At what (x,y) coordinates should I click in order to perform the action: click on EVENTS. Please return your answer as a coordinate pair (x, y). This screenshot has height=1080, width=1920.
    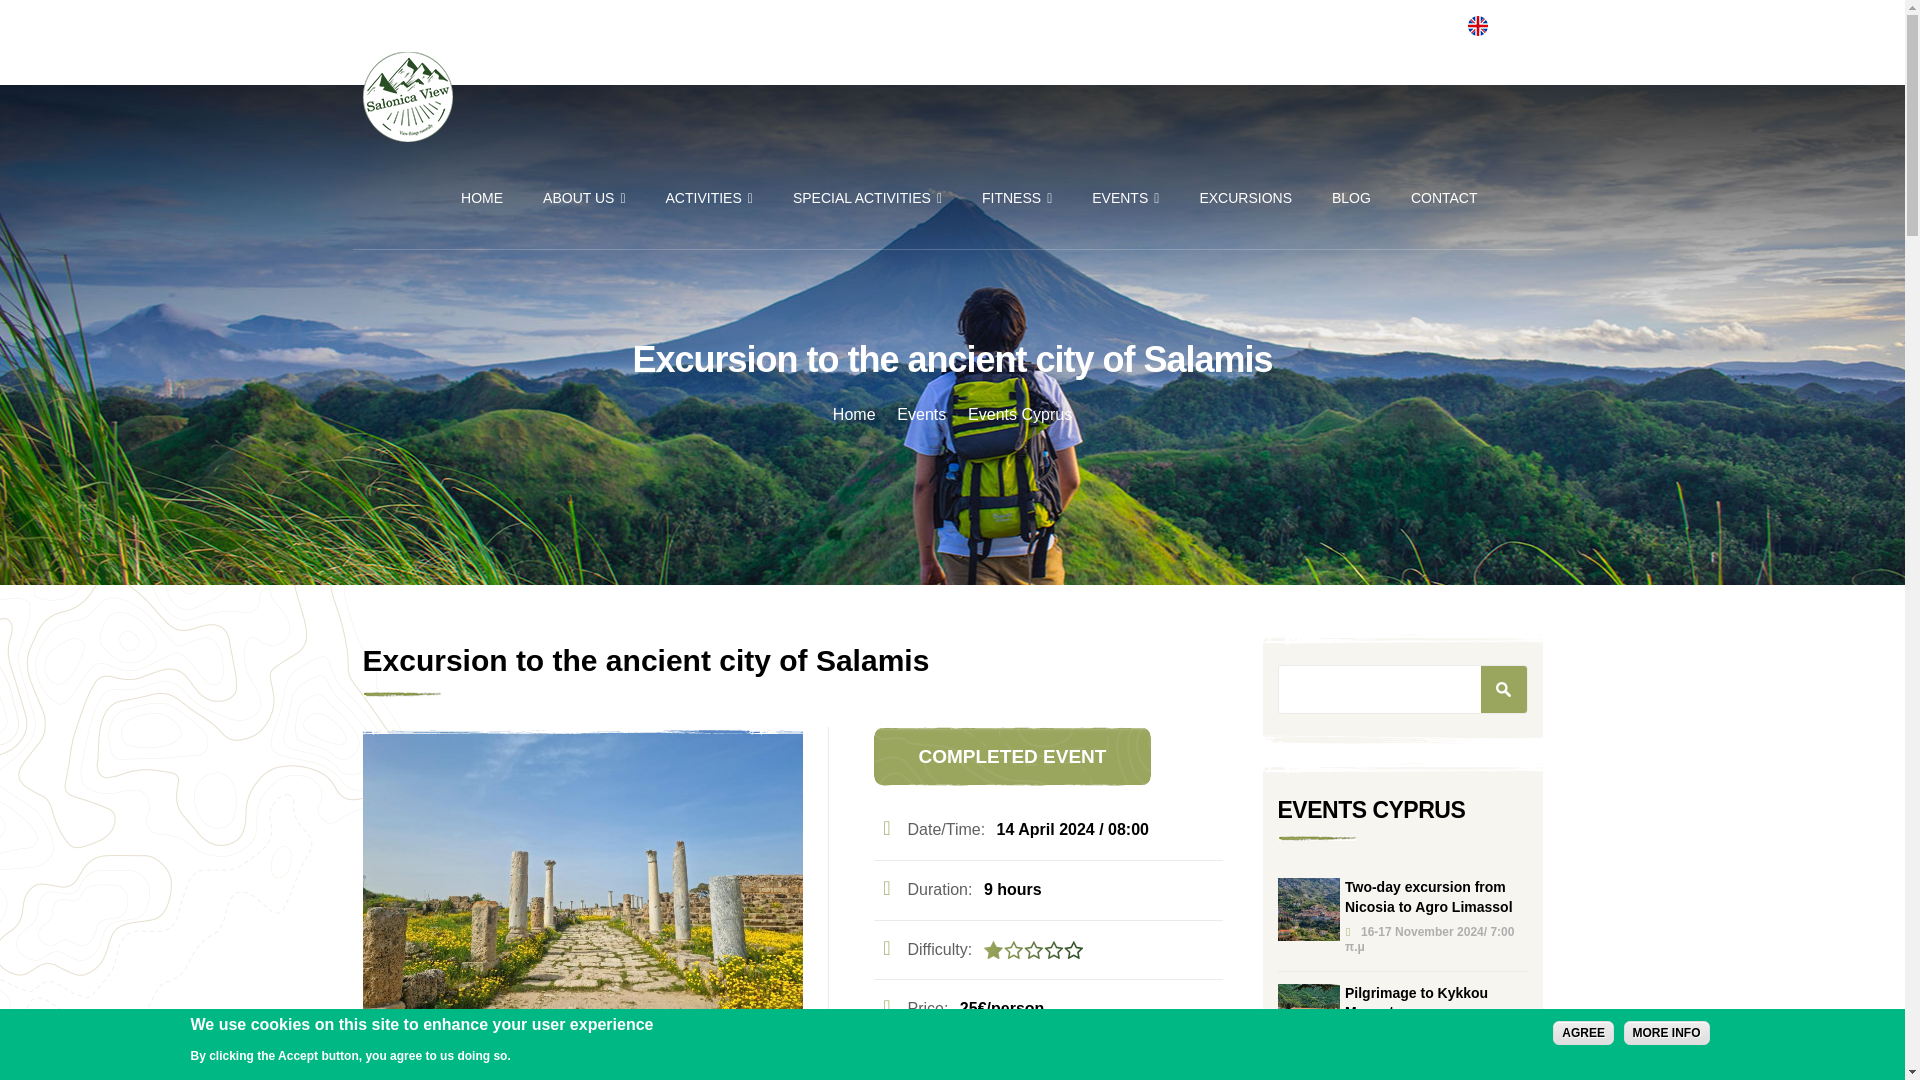
    Looking at the image, I should click on (1126, 198).